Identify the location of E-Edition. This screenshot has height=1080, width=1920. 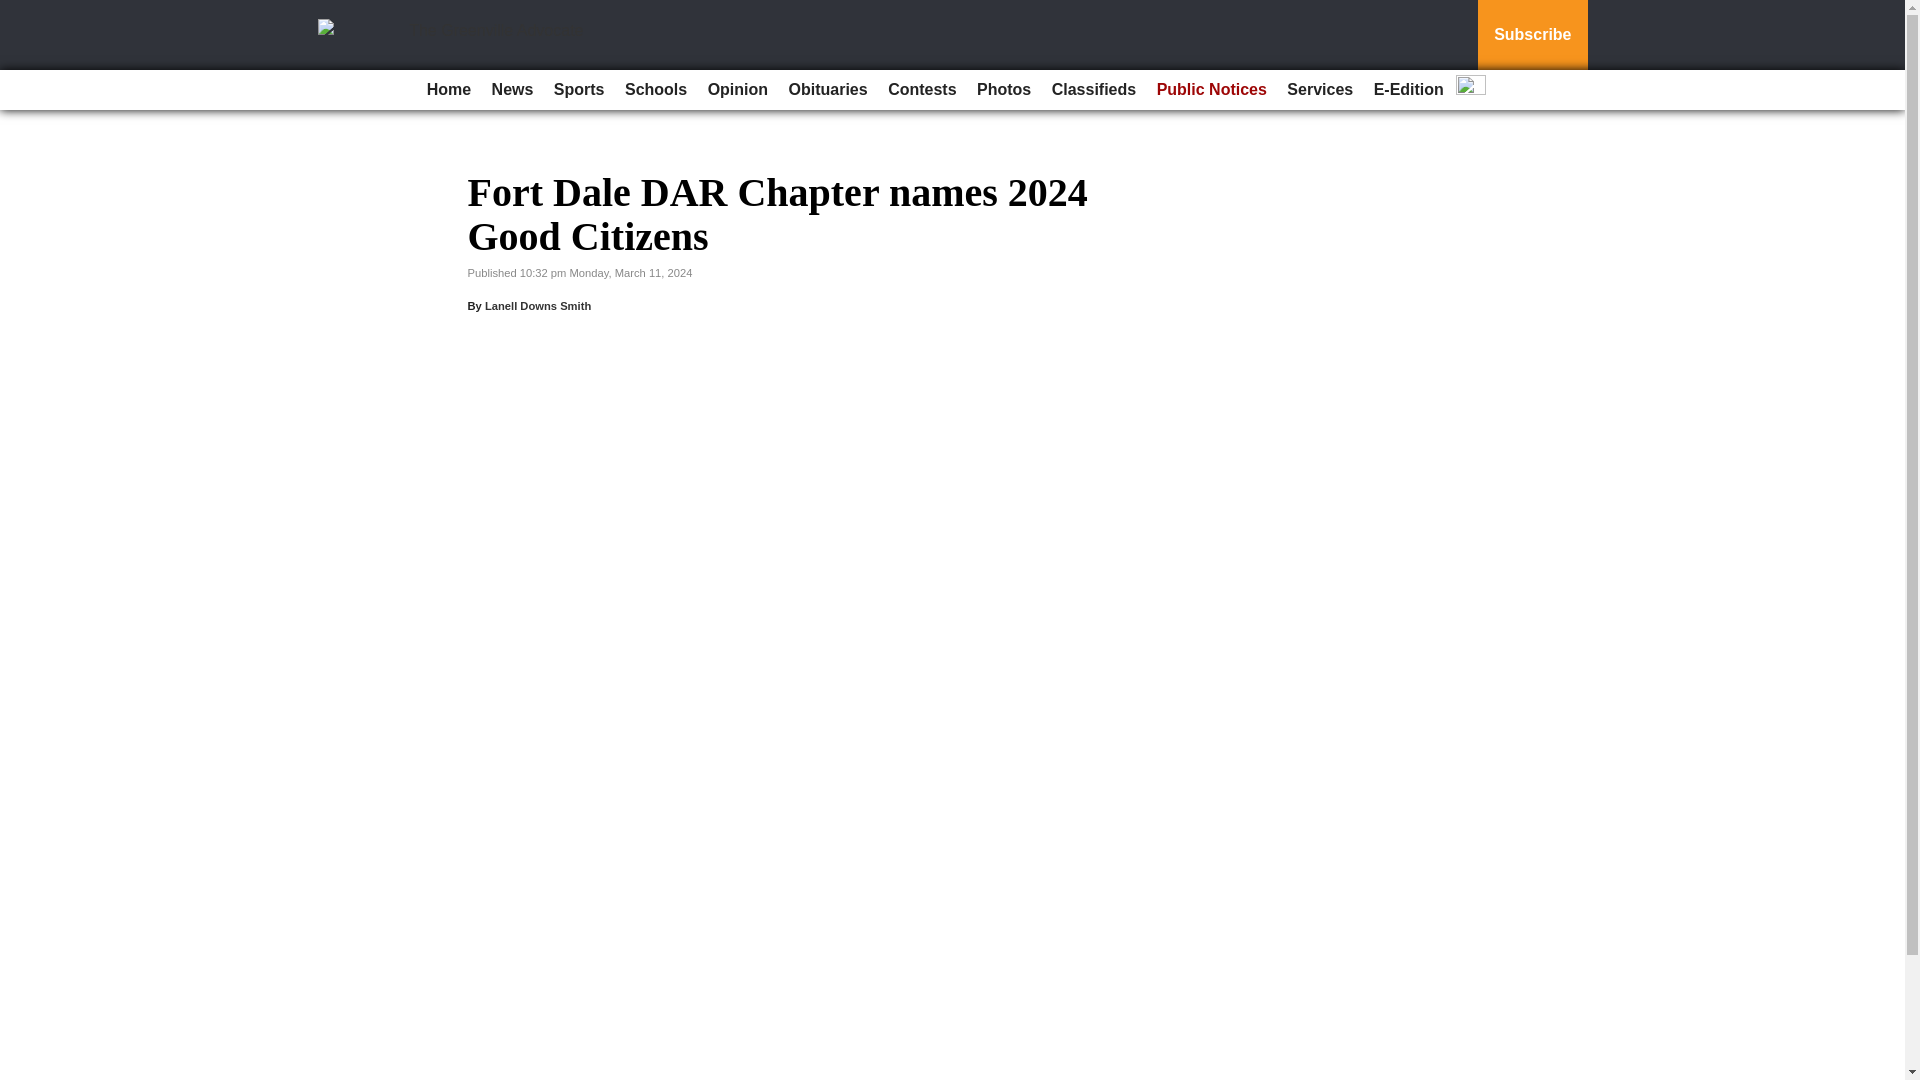
(1408, 90).